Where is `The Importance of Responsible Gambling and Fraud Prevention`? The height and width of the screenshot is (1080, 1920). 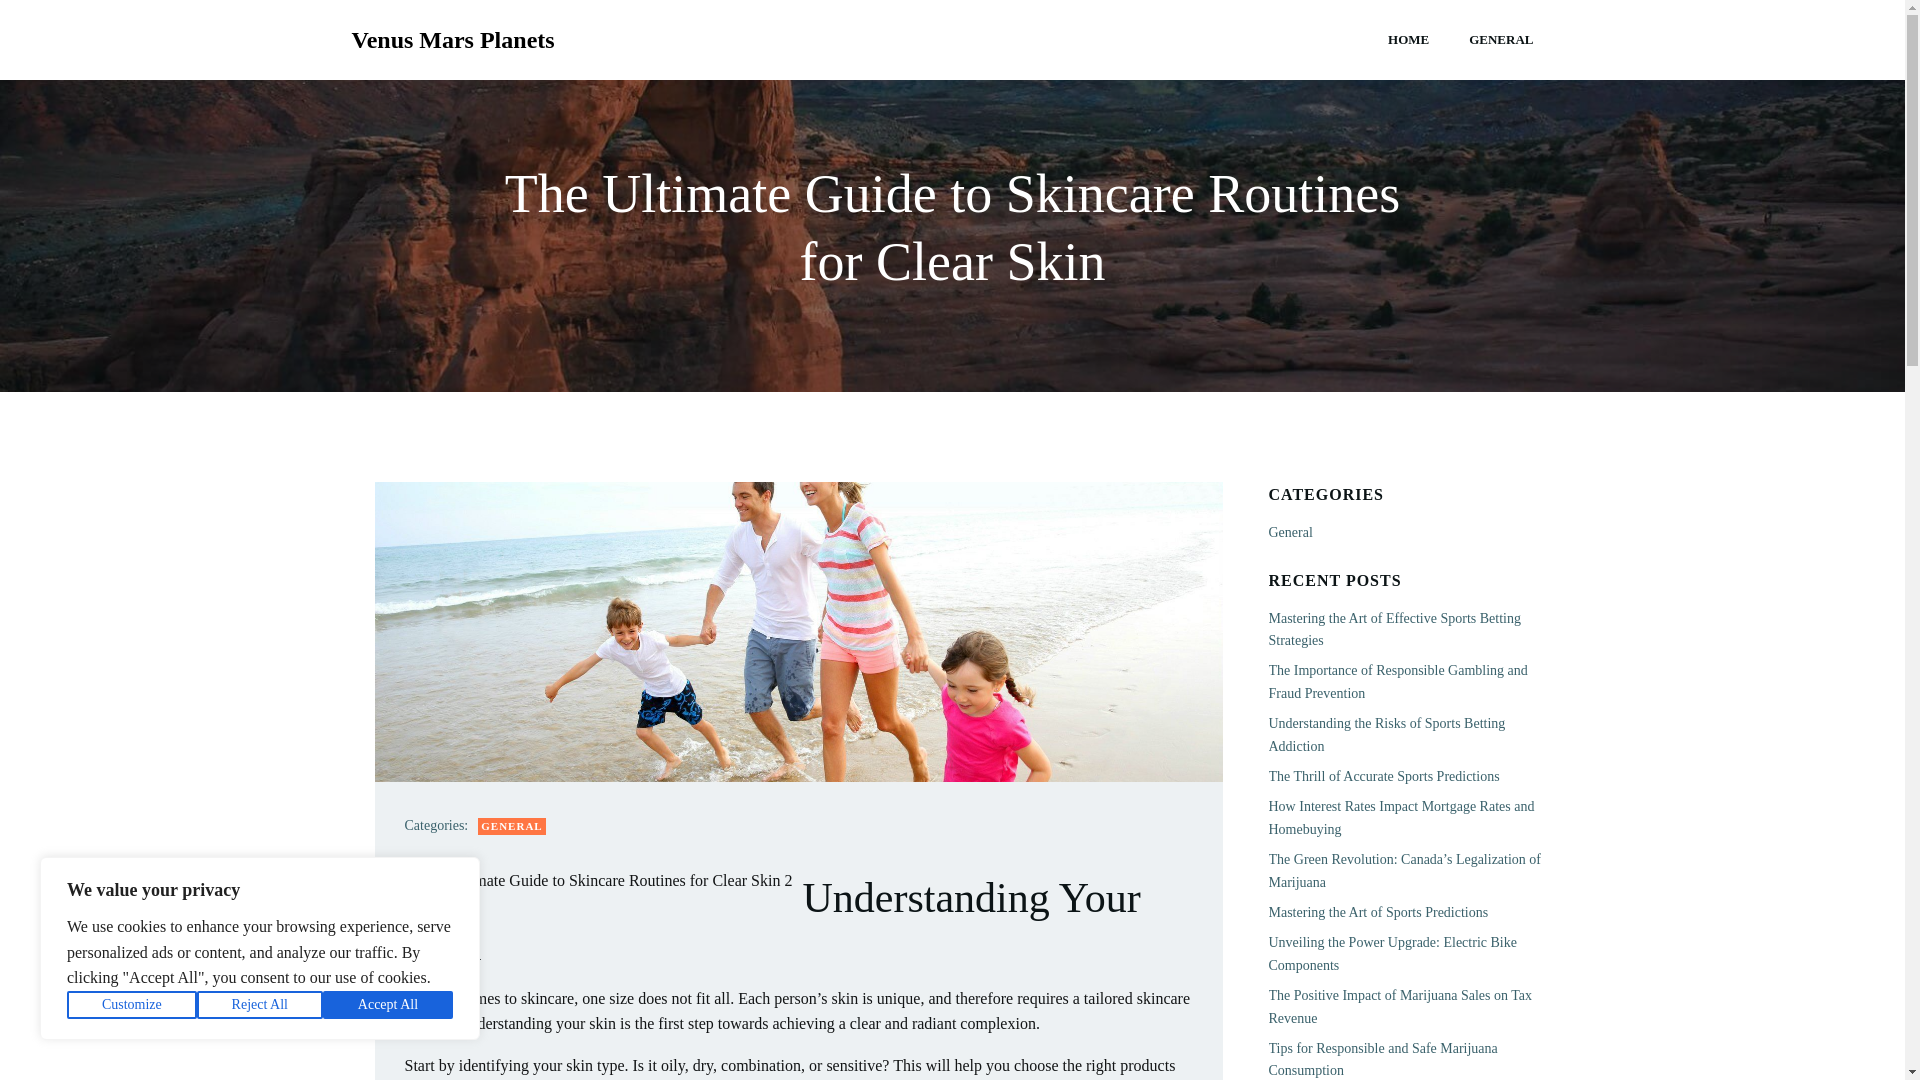
The Importance of Responsible Gambling and Fraud Prevention is located at coordinates (1396, 681).